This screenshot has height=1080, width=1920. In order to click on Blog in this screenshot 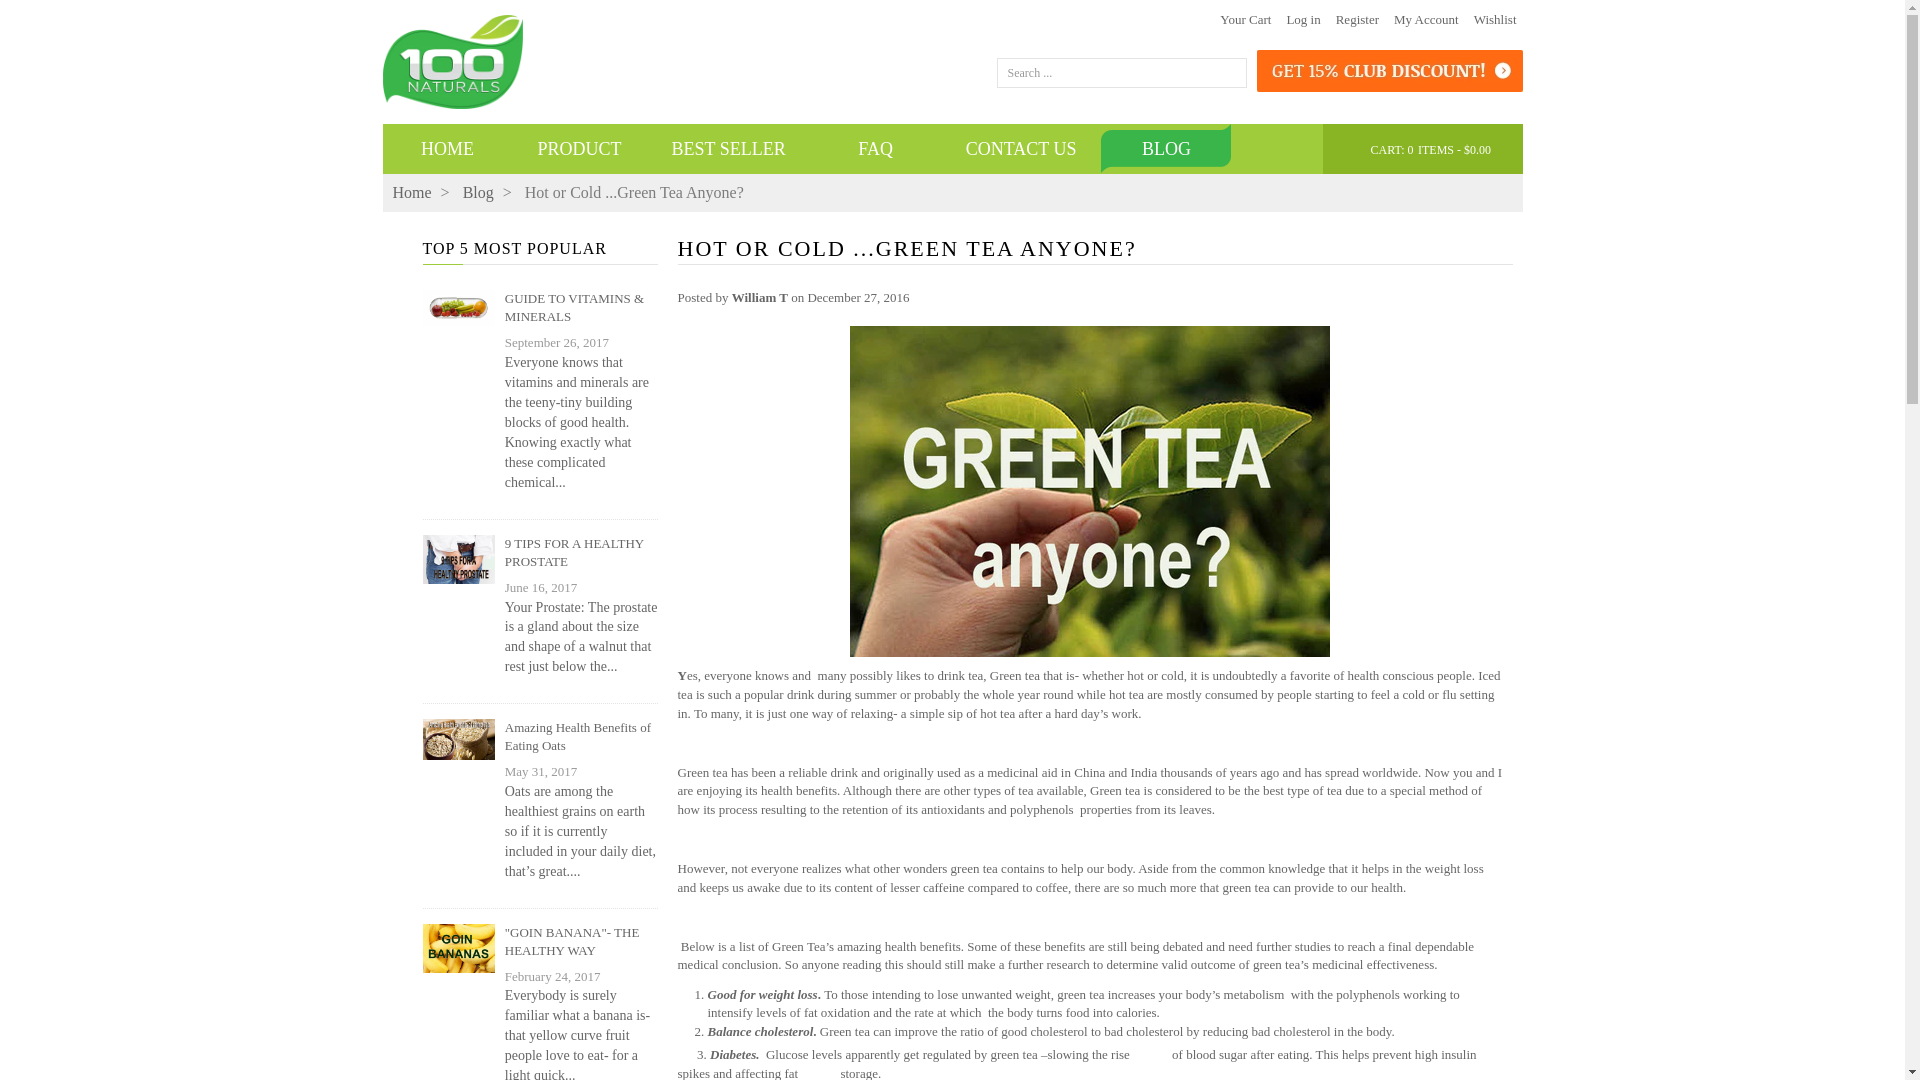, I will do `click(478, 192)`.